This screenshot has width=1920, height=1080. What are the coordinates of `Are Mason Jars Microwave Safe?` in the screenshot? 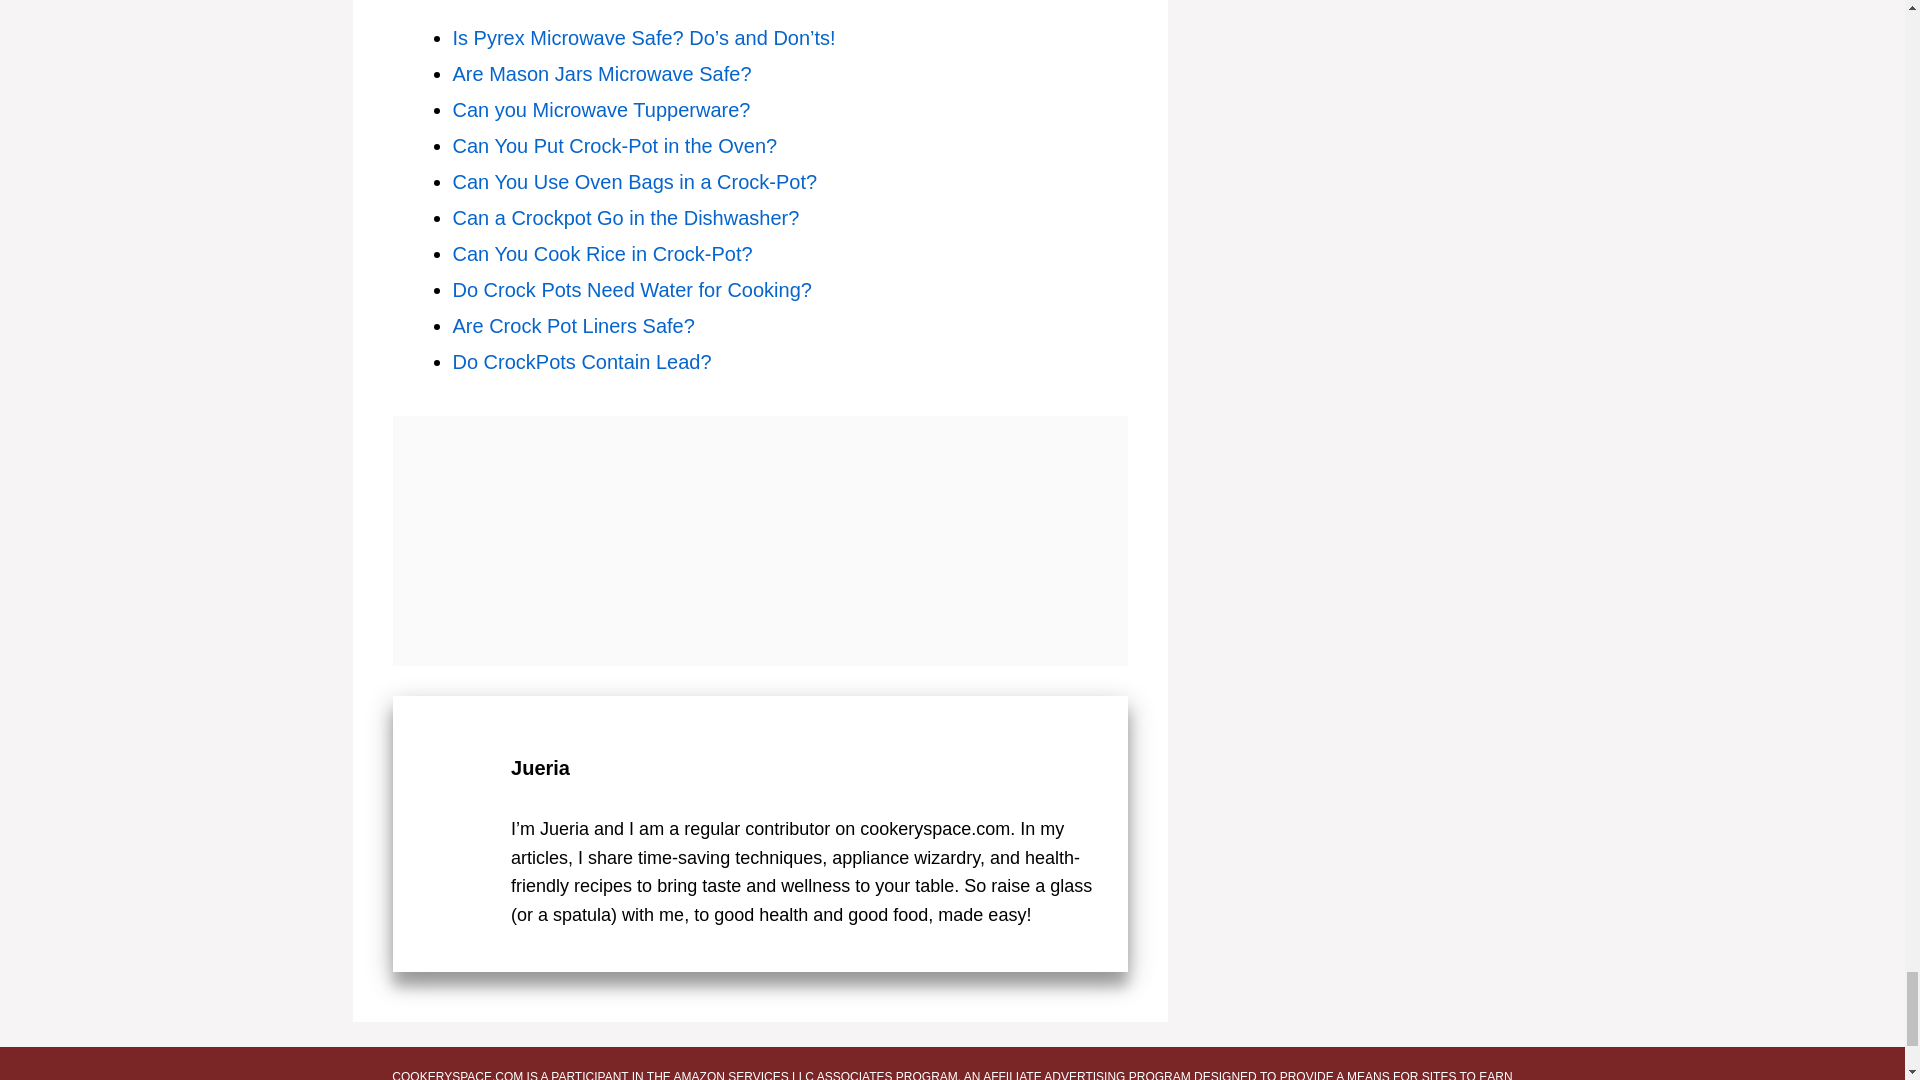 It's located at (600, 74).